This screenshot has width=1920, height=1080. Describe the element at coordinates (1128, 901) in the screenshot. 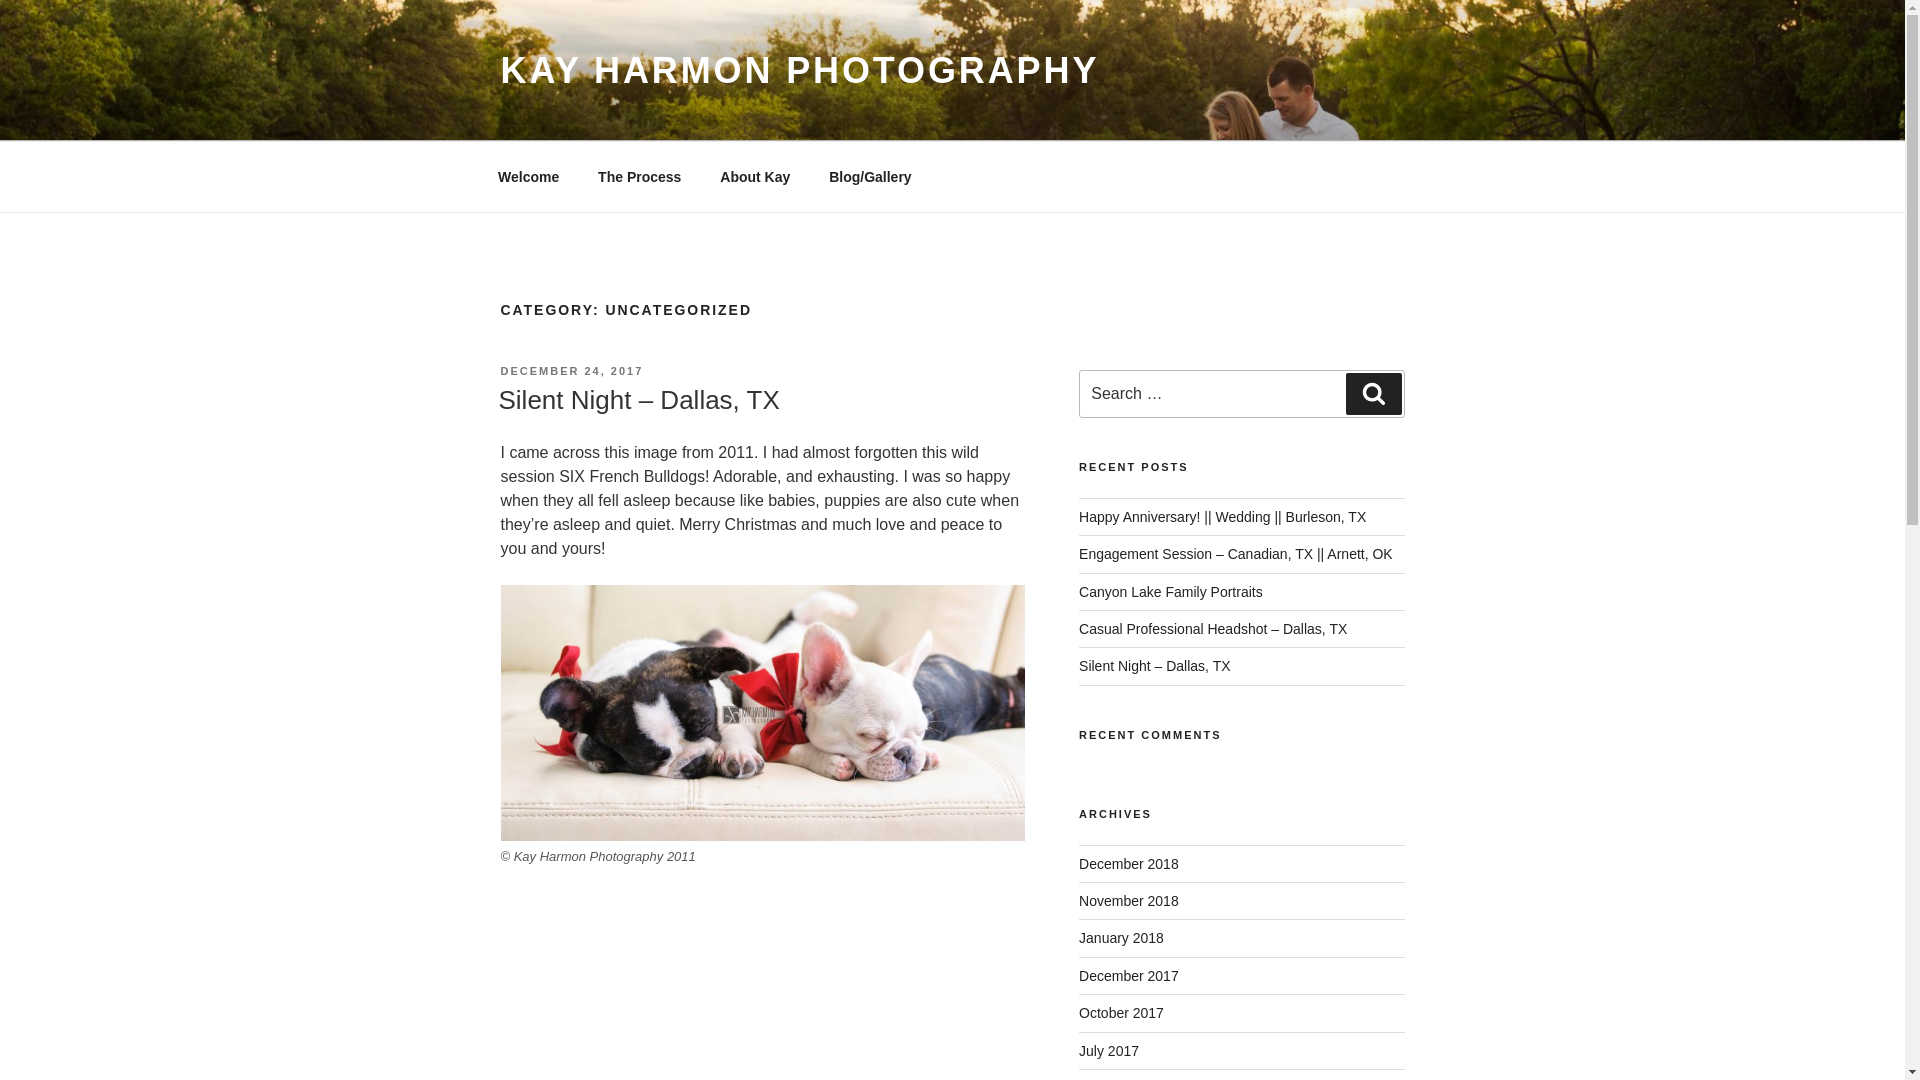

I see `November 2018` at that location.